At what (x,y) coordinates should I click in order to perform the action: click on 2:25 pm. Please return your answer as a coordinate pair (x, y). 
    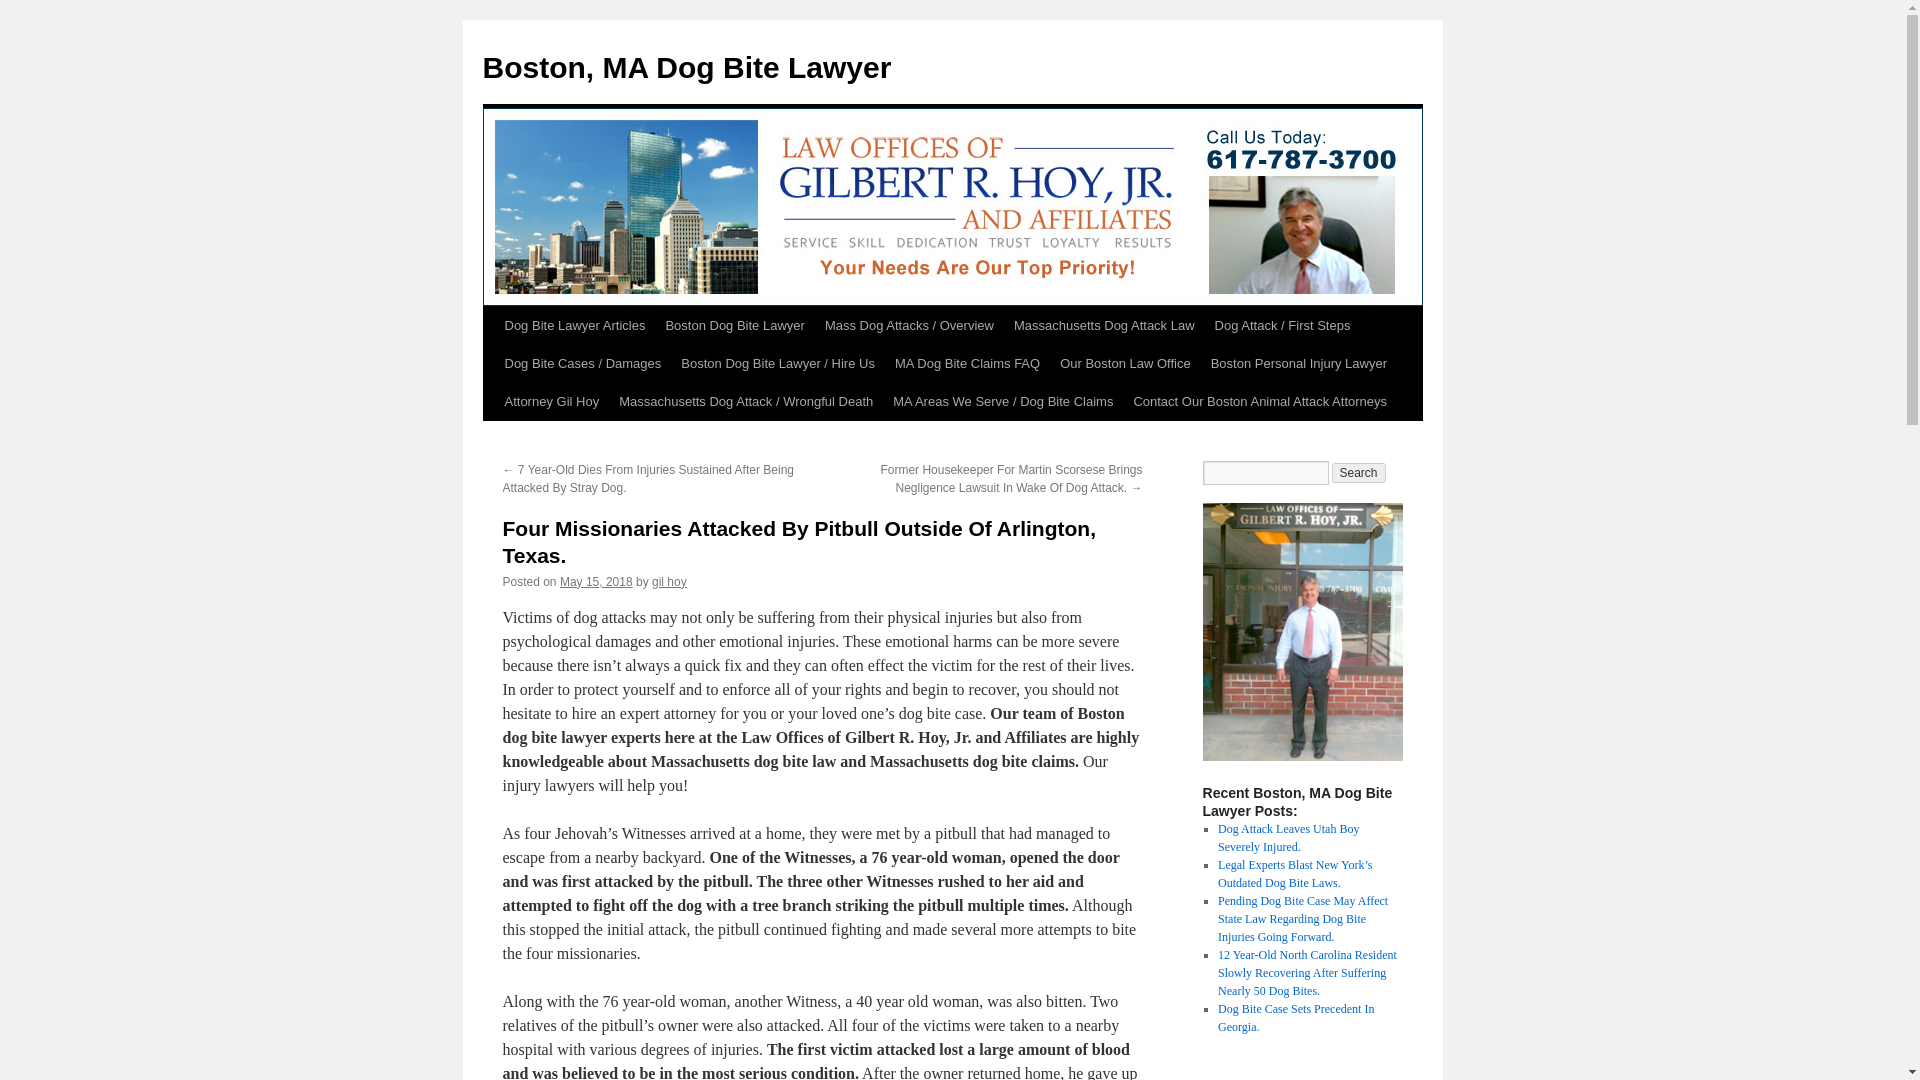
    Looking at the image, I should click on (596, 581).